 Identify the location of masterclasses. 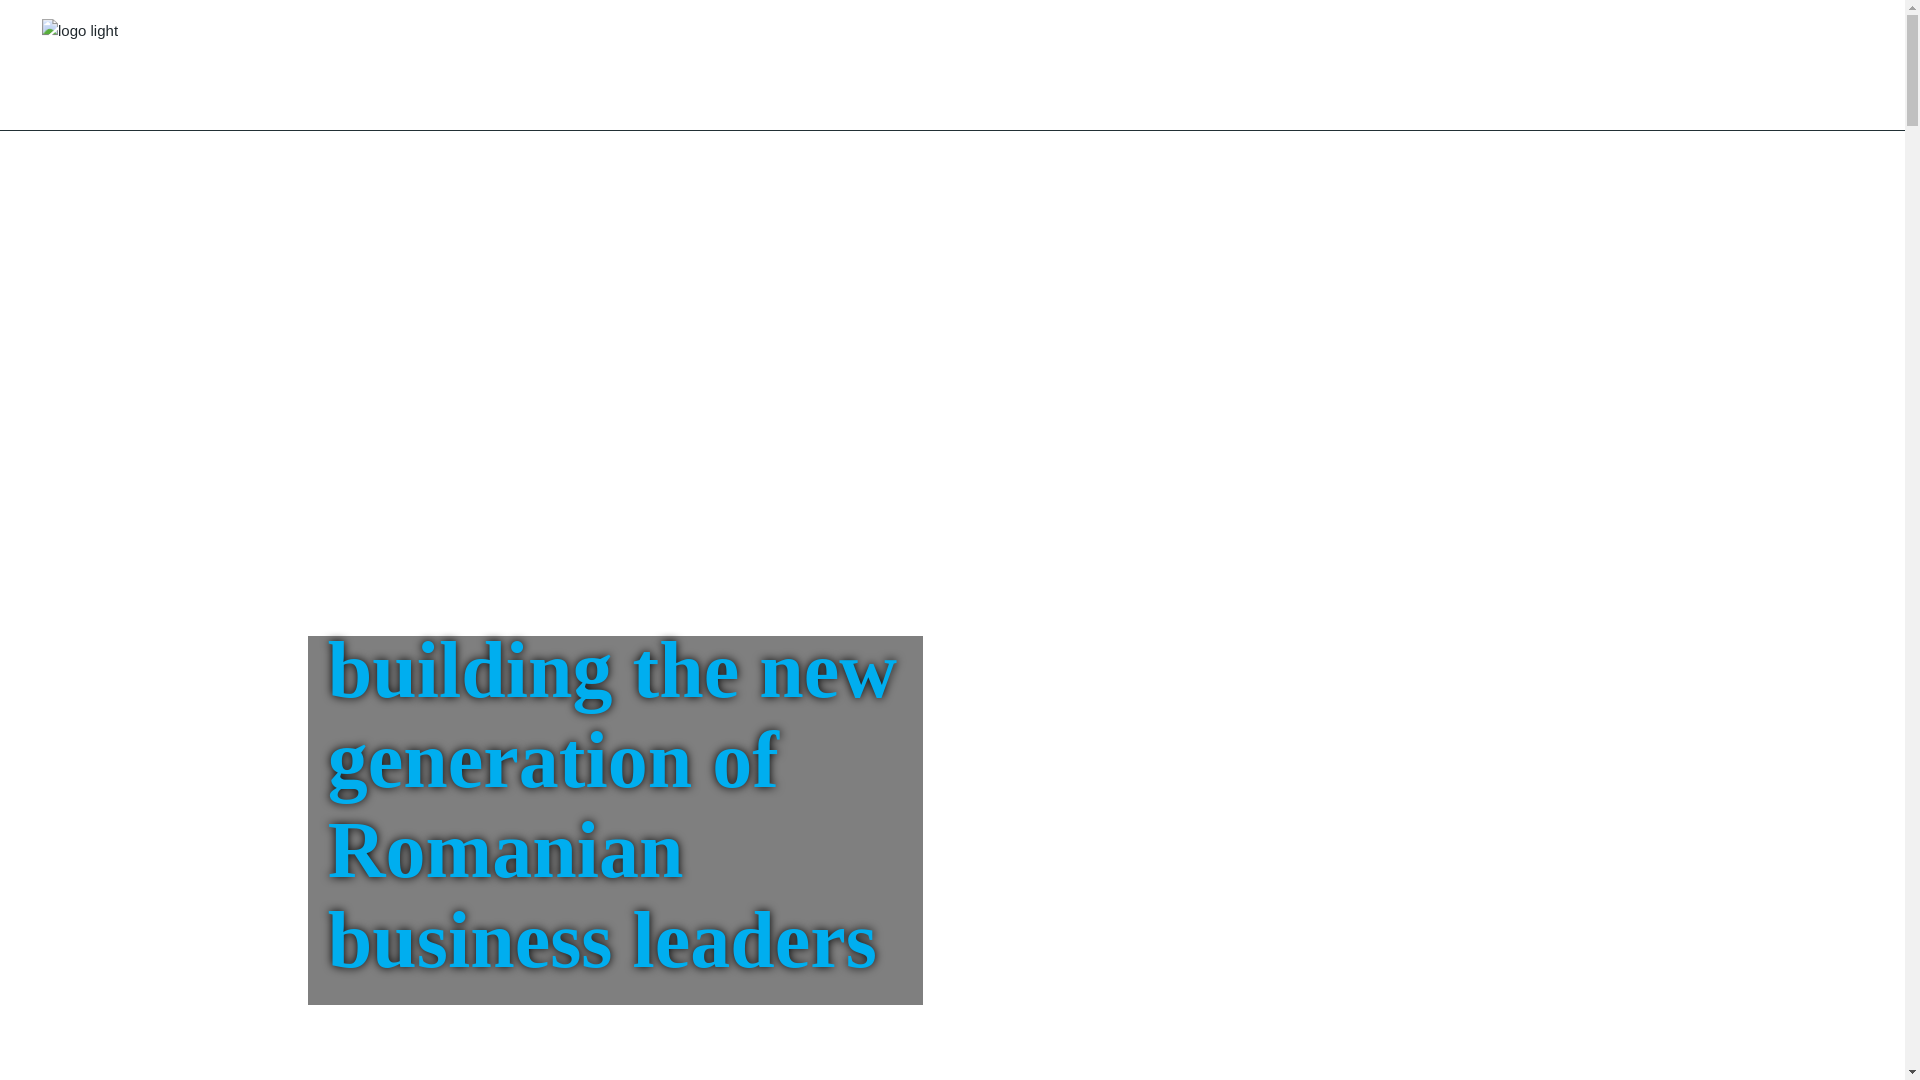
(1349, 42).